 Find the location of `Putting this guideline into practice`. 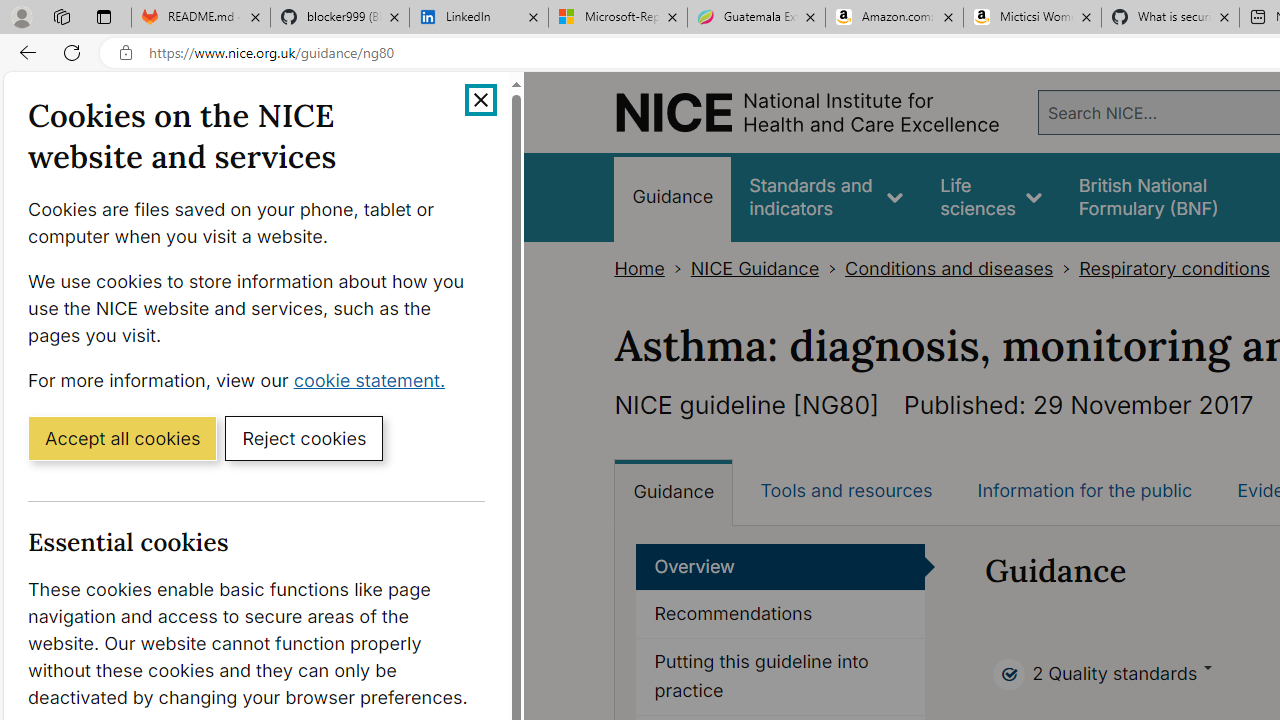

Putting this guideline into practice is located at coordinates (780, 676).